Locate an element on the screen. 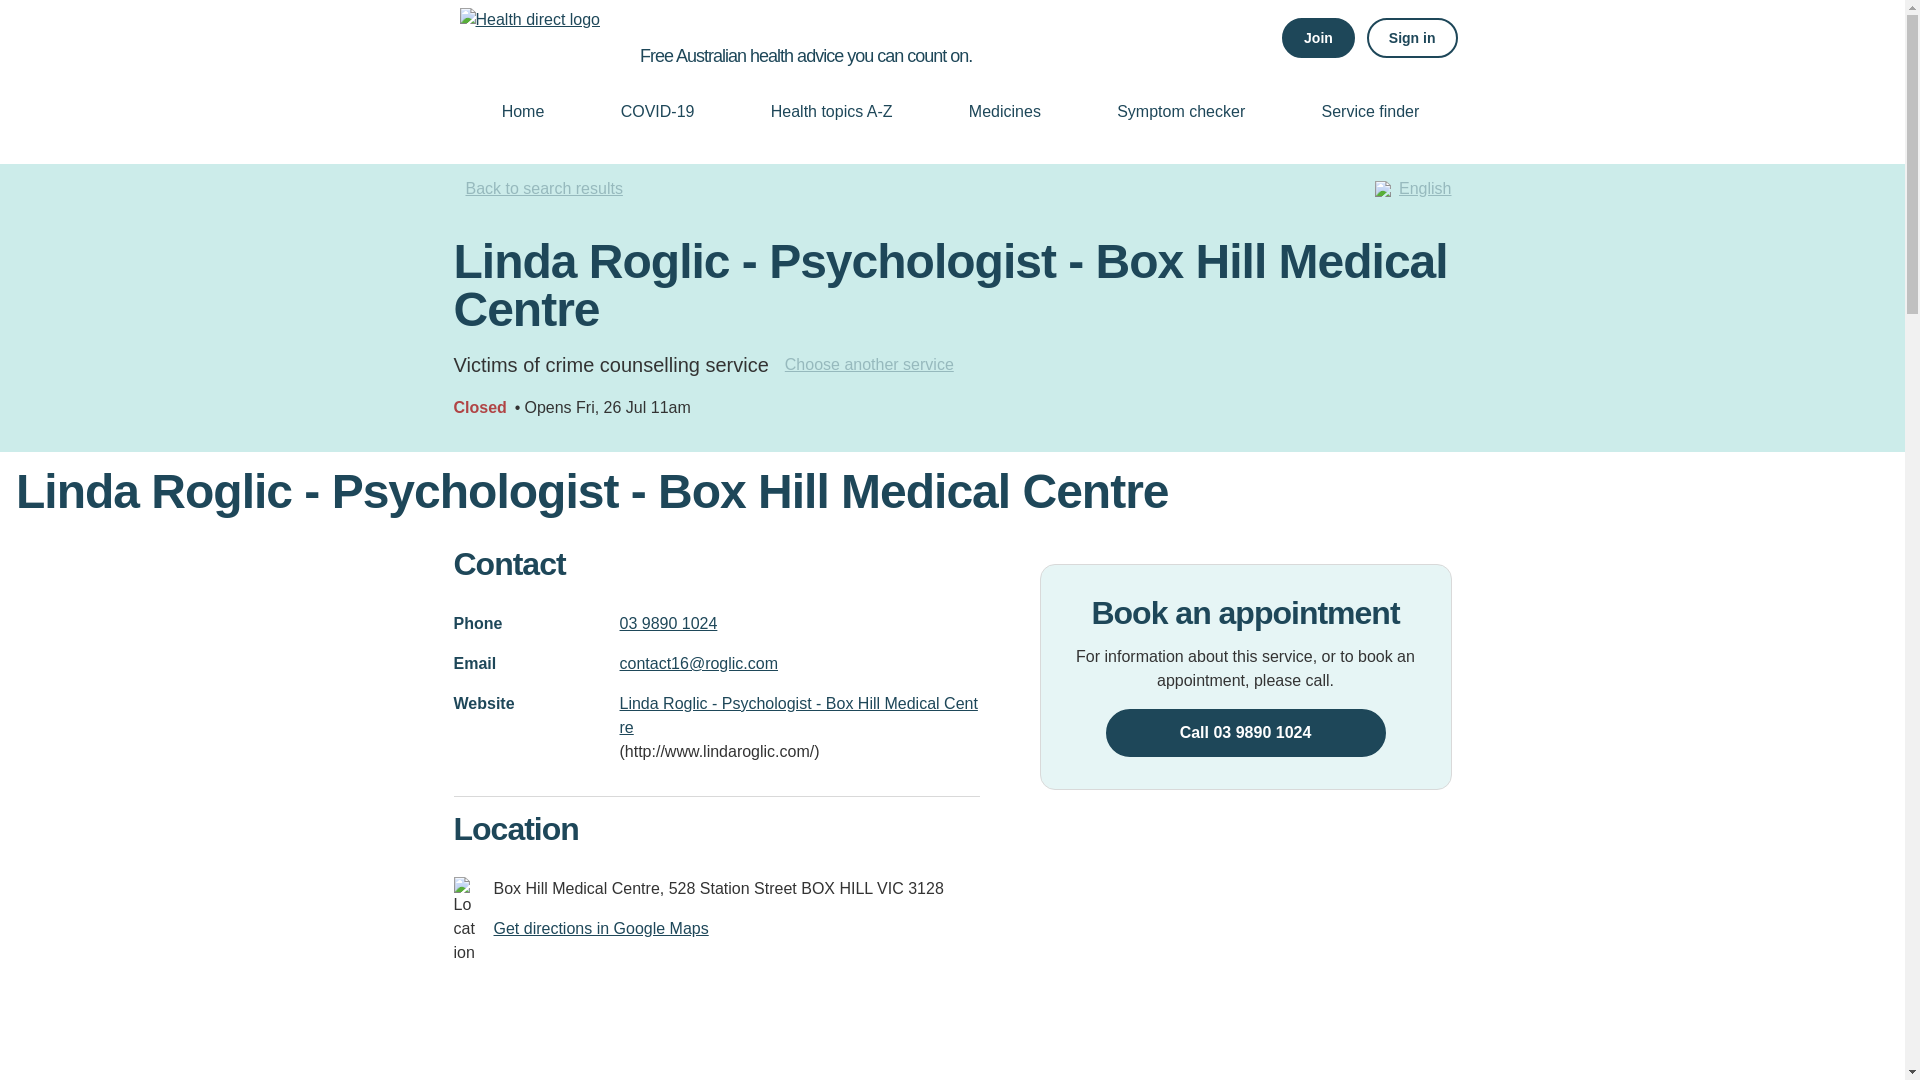 This screenshot has width=1920, height=1080. Back to search results is located at coordinates (538, 188).